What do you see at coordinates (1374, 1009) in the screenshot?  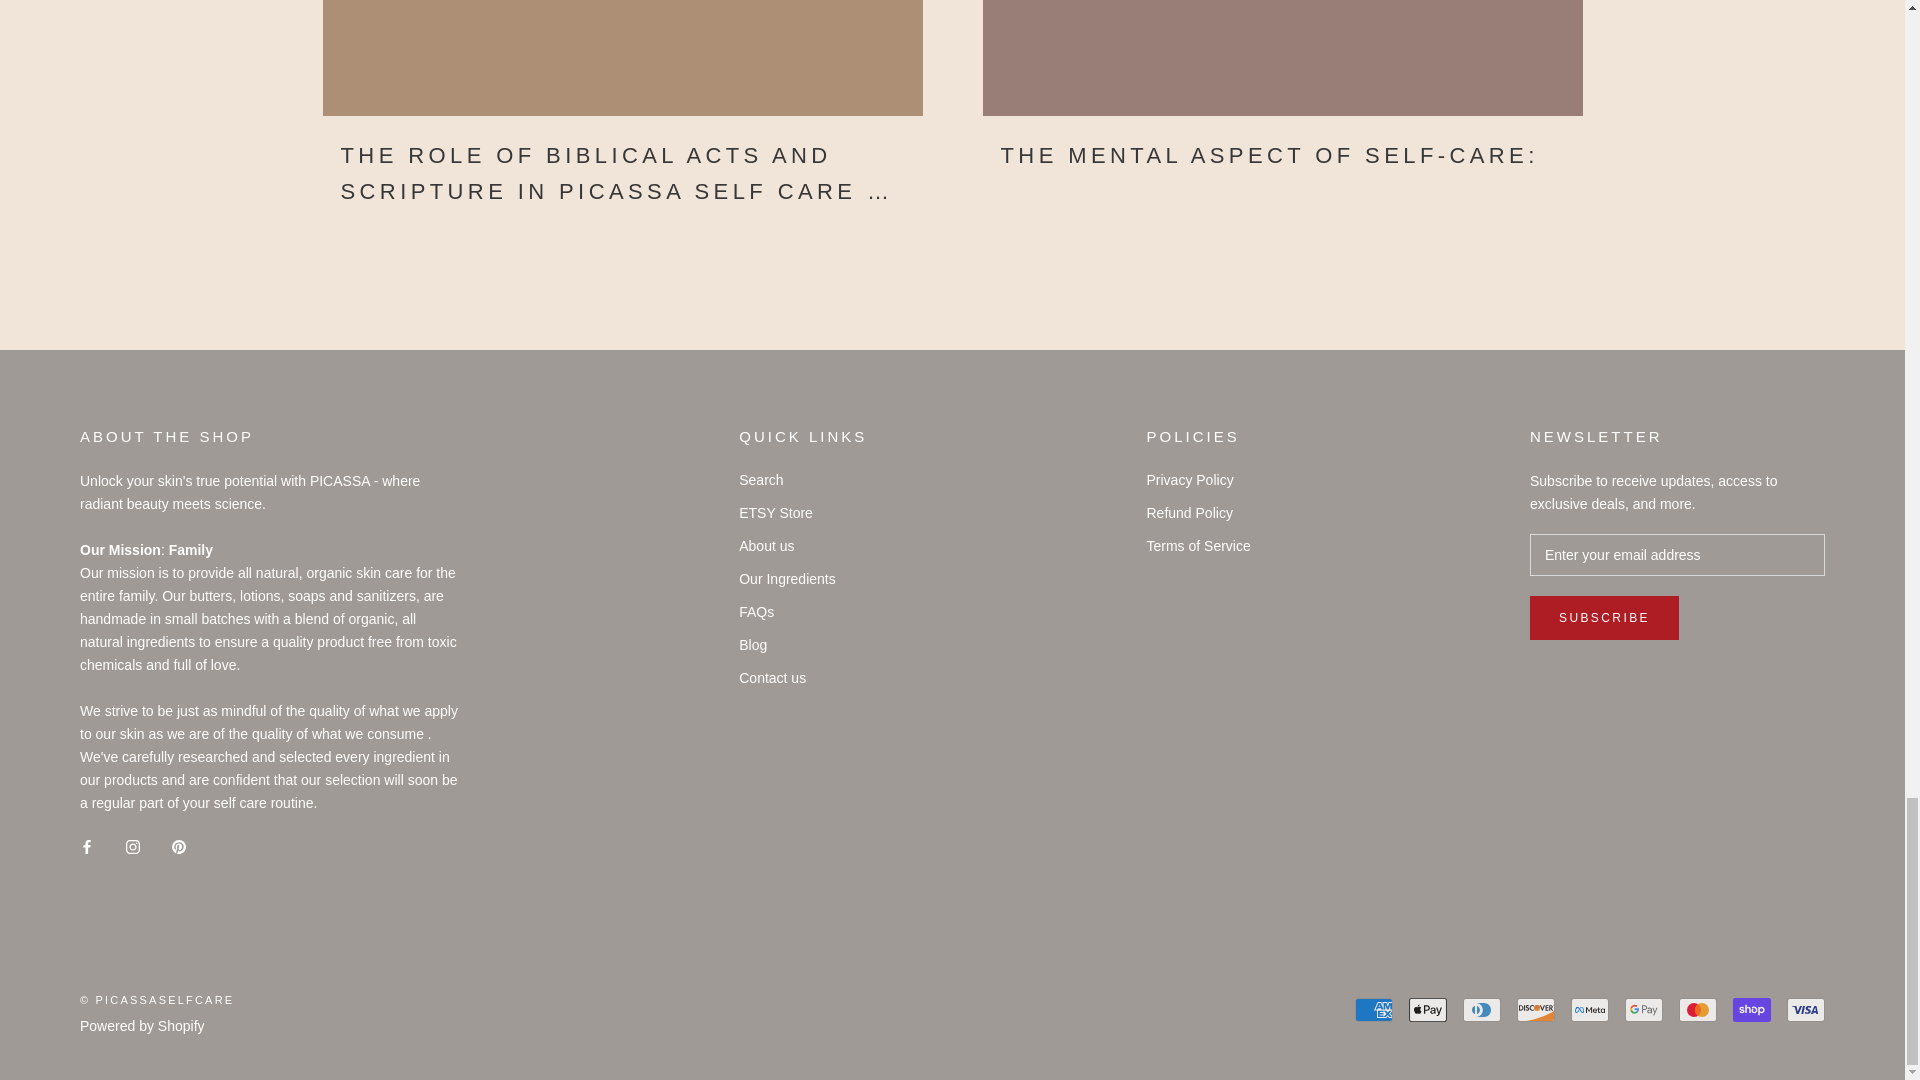 I see `American Express` at bounding box center [1374, 1009].